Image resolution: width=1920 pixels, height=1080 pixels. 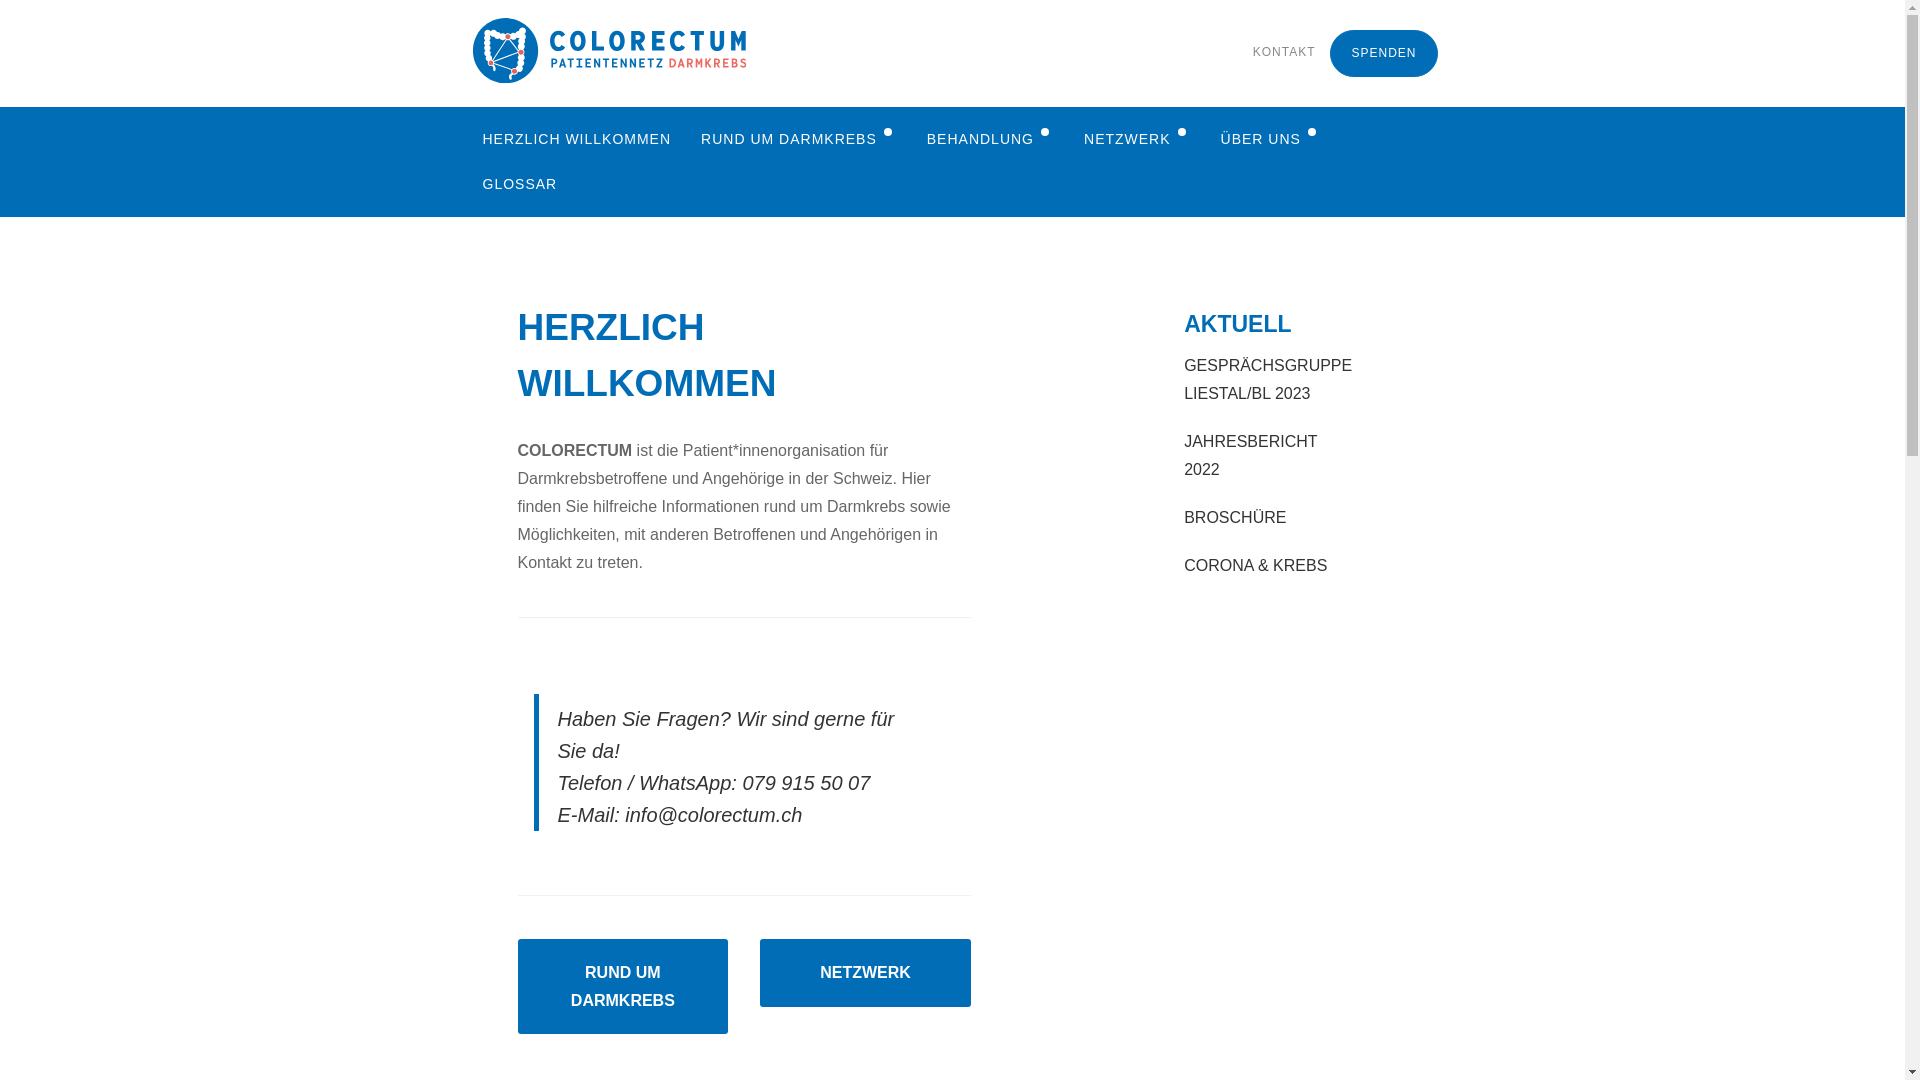 What do you see at coordinates (1284, 52) in the screenshot?
I see `KONTAKT` at bounding box center [1284, 52].